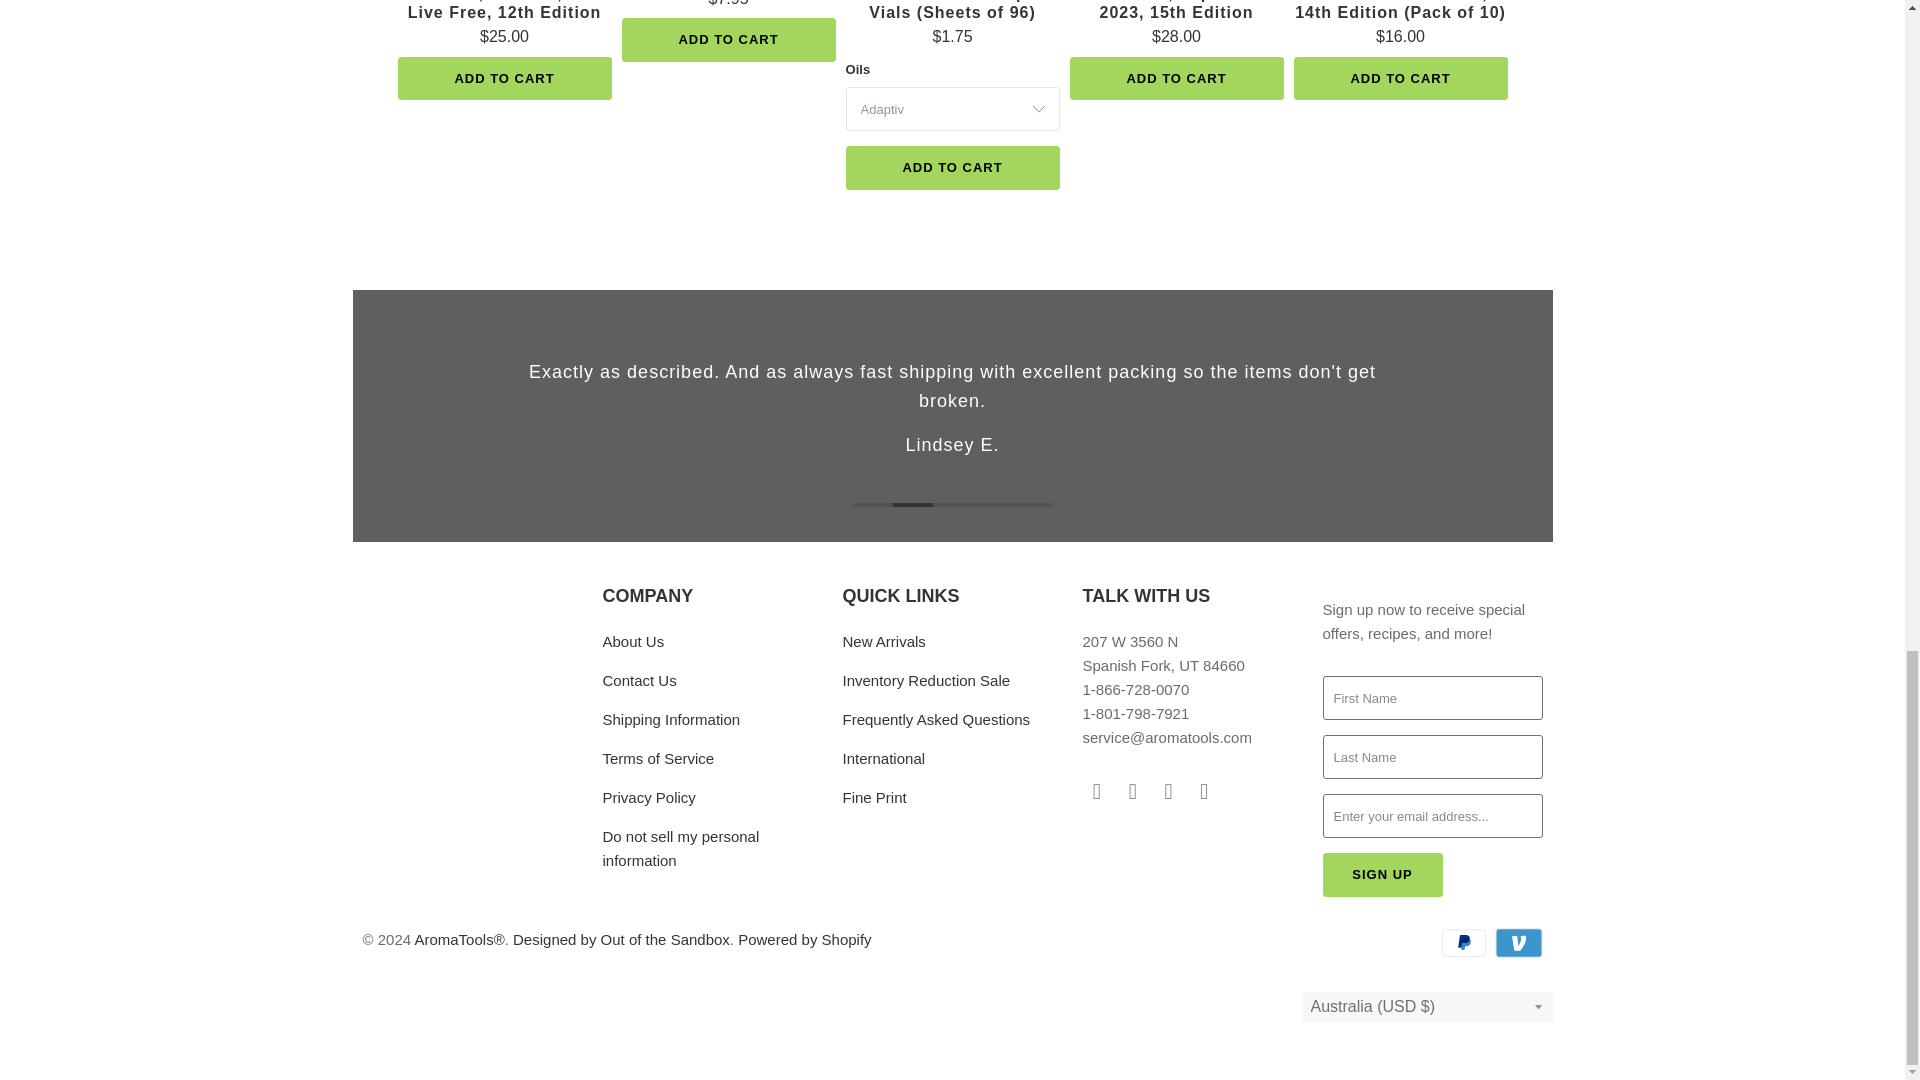 This screenshot has width=1920, height=1080. I want to click on Venmo, so click(1517, 942).